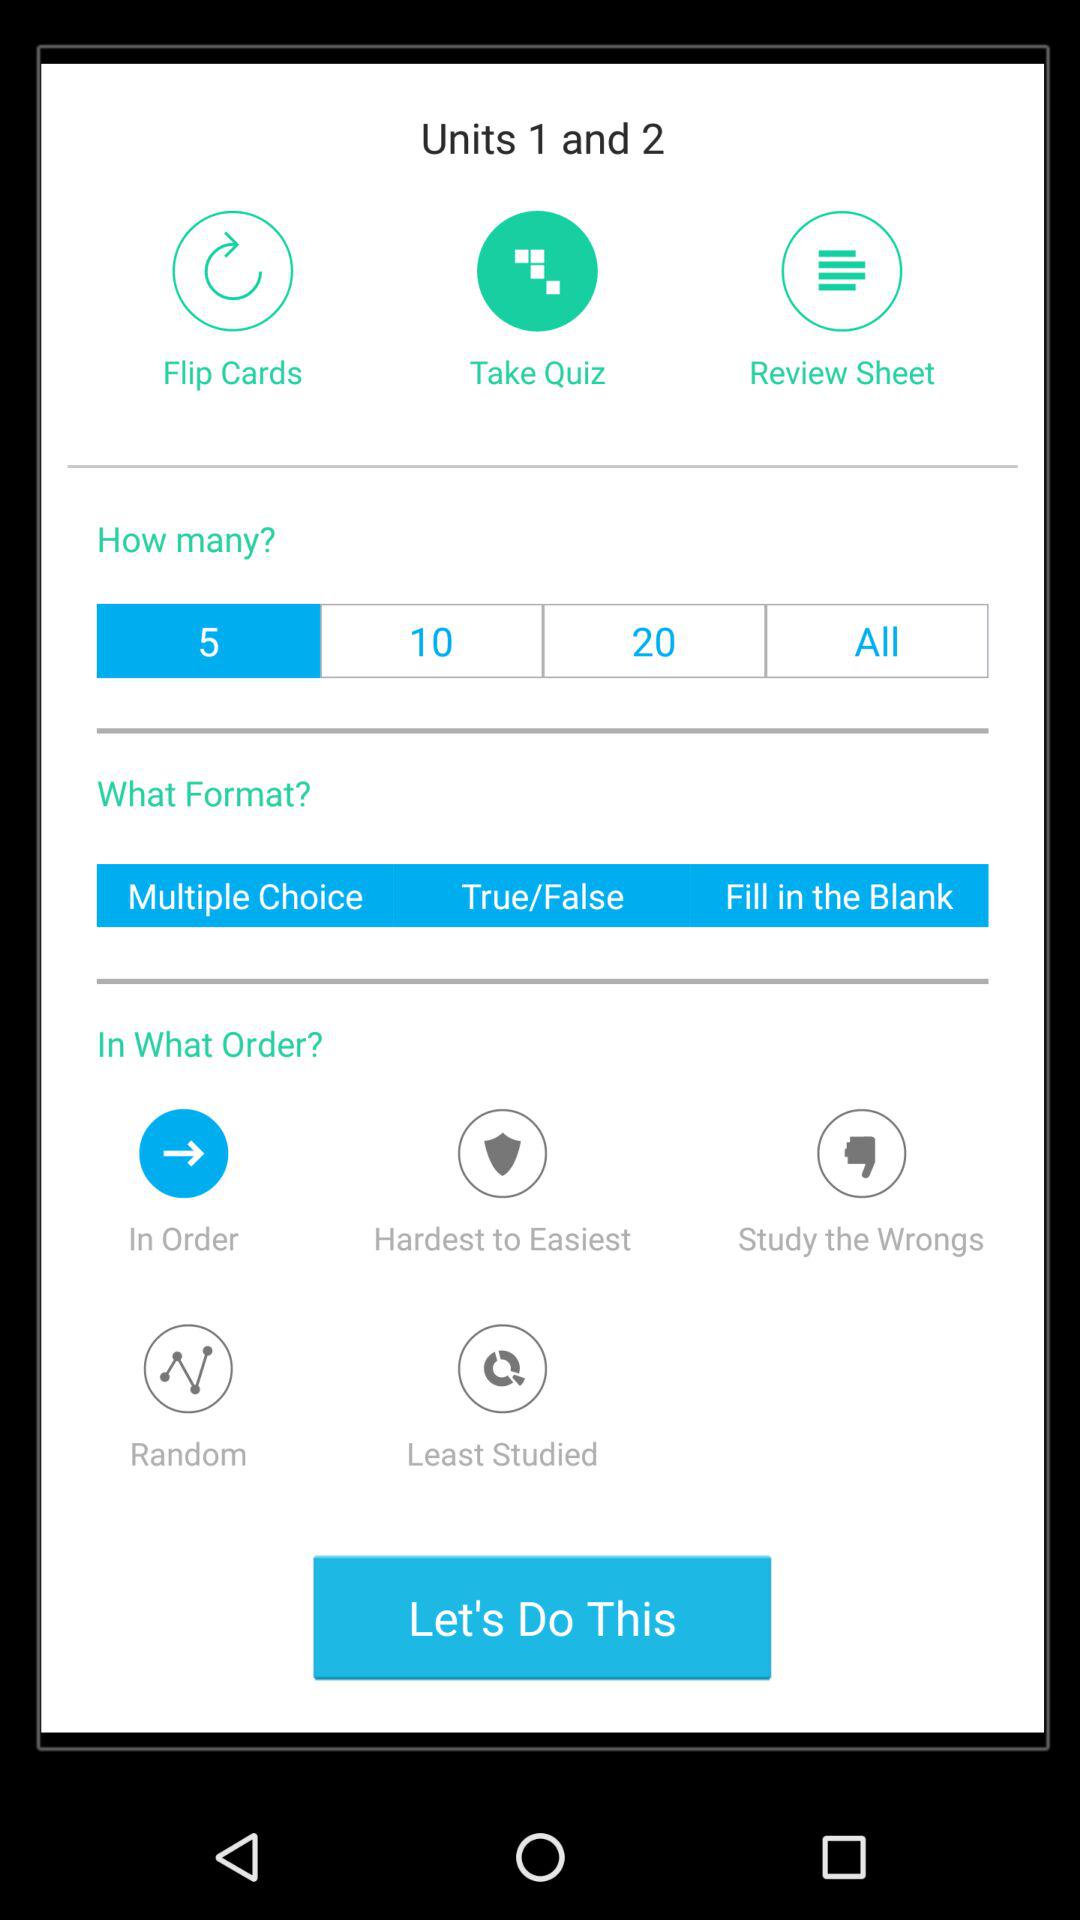  I want to click on tap item next to true/false, so click(839, 894).